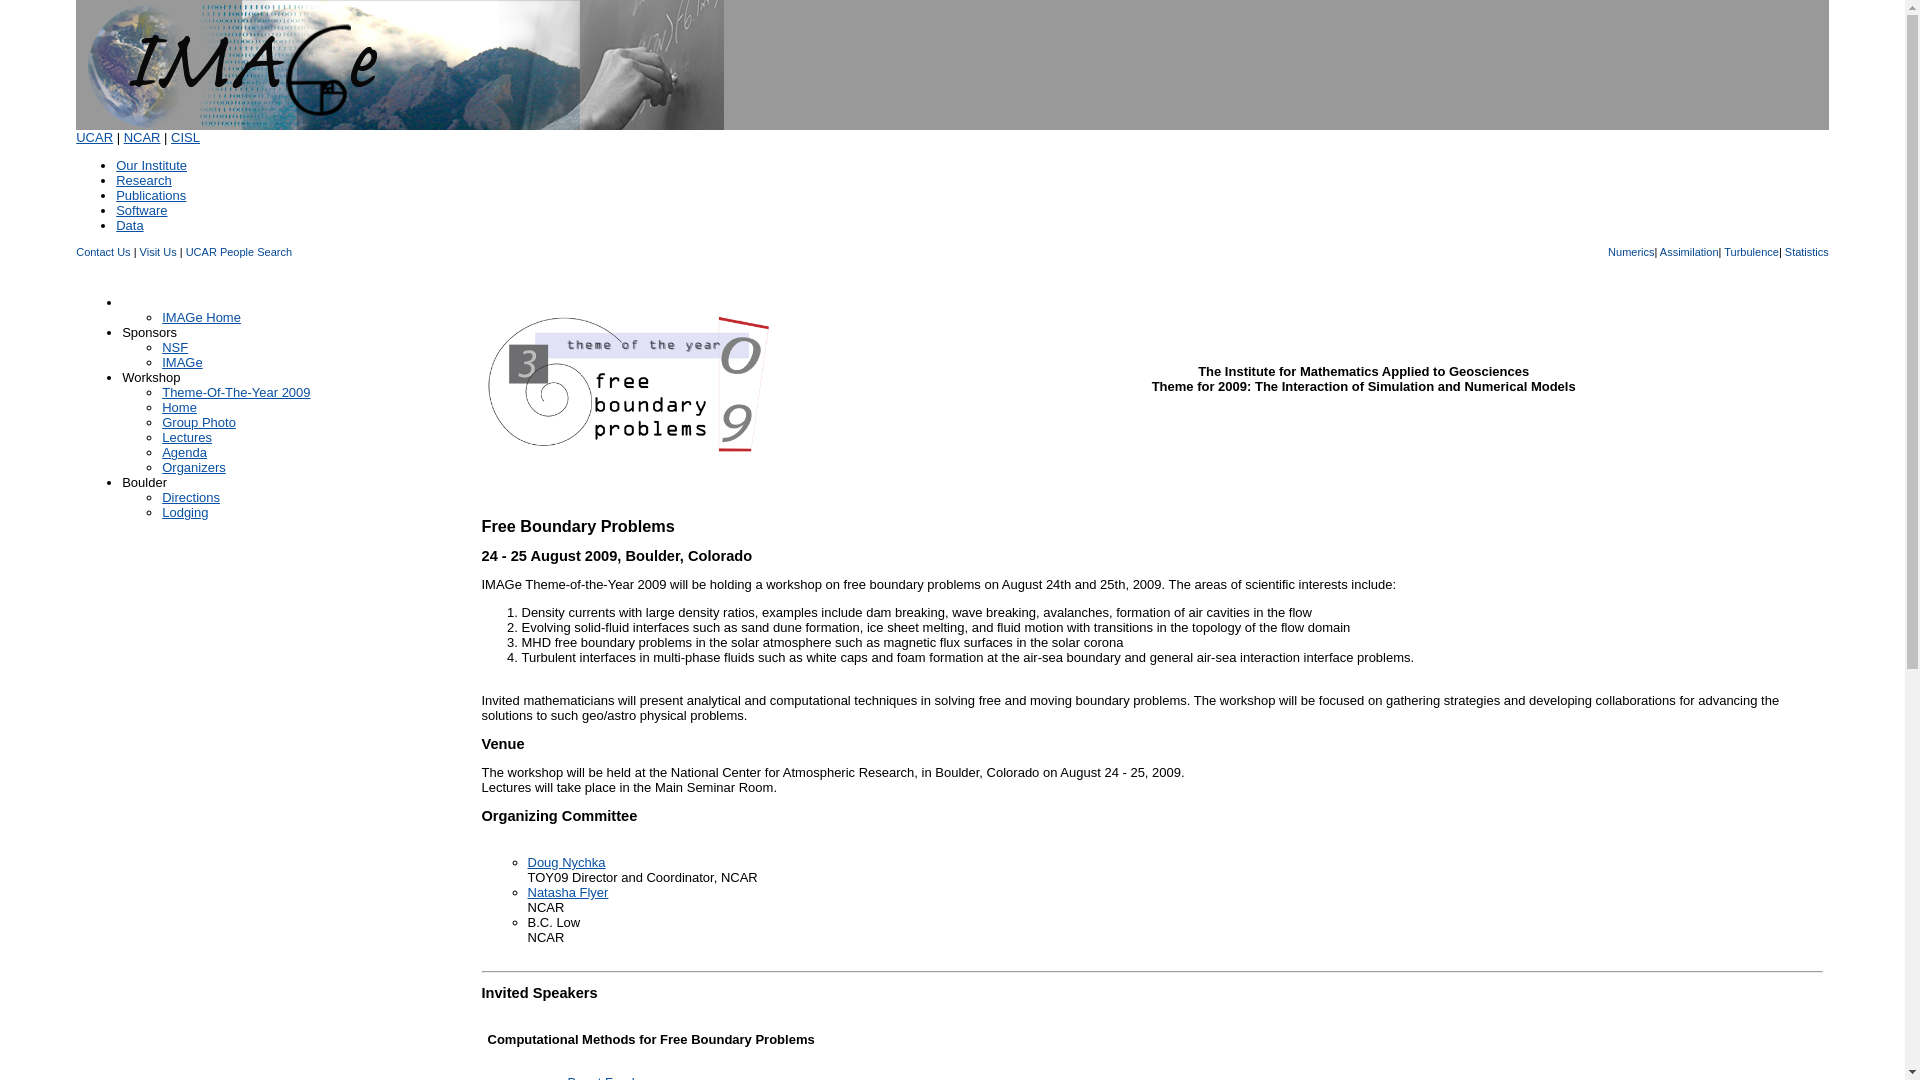  I want to click on Contact Us, so click(103, 252).